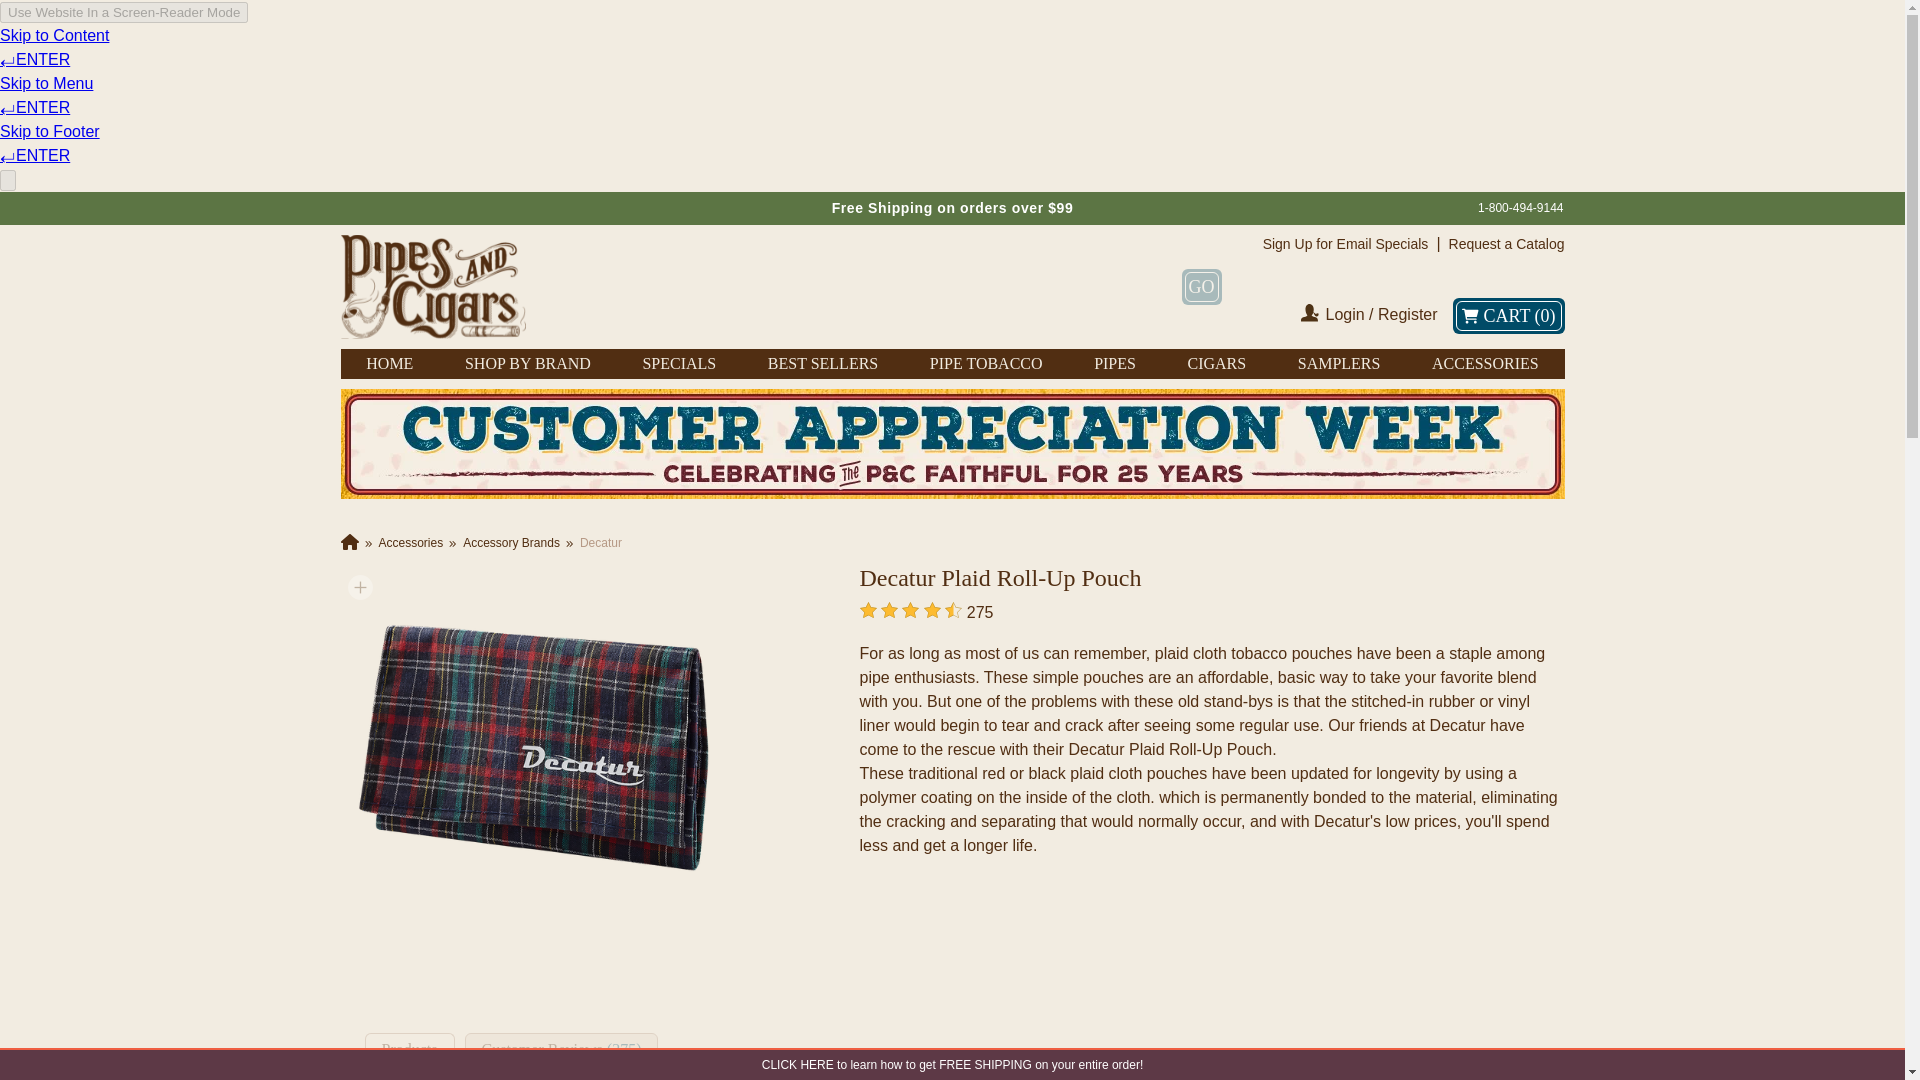 This screenshot has height=1080, width=1920. Describe the element at coordinates (389, 364) in the screenshot. I see `HOME` at that location.